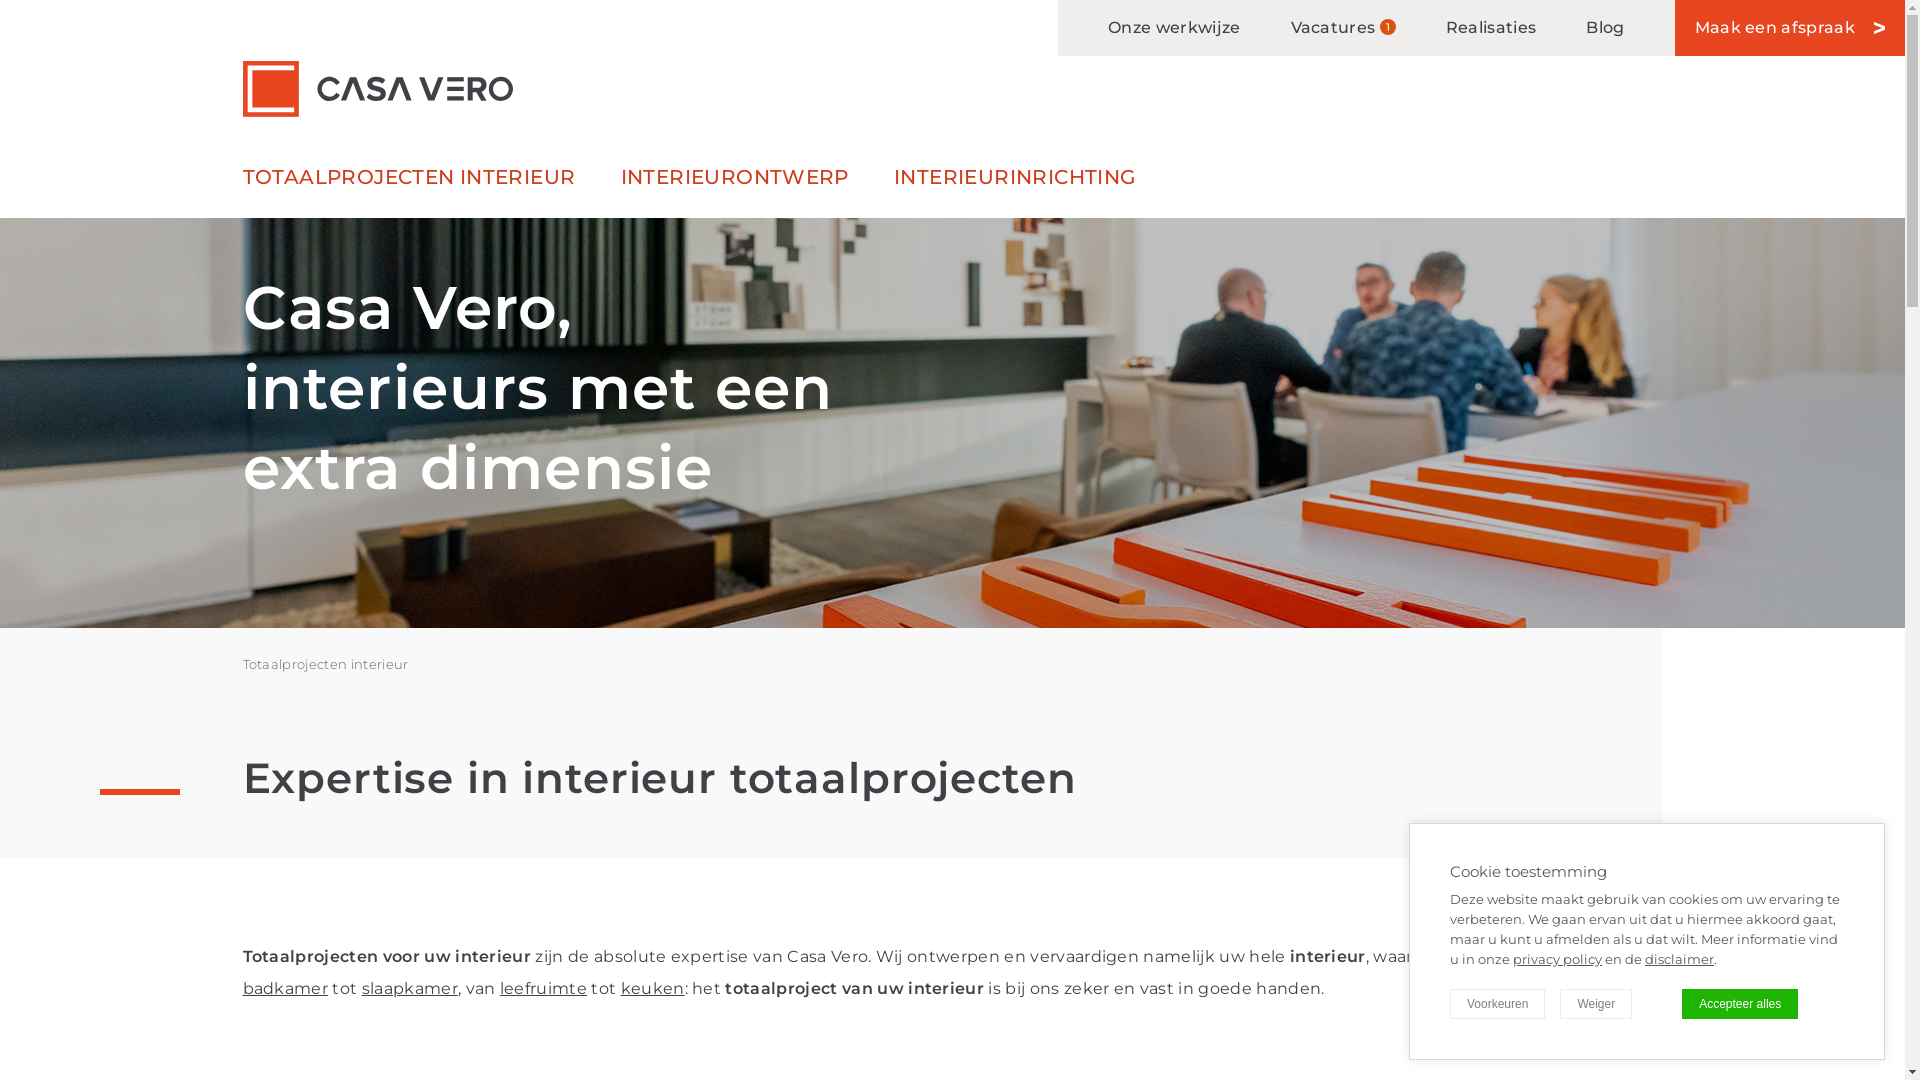  Describe the element at coordinates (408, 186) in the screenshot. I see `TOTAALPROJECTEN INTERIEUR` at that location.